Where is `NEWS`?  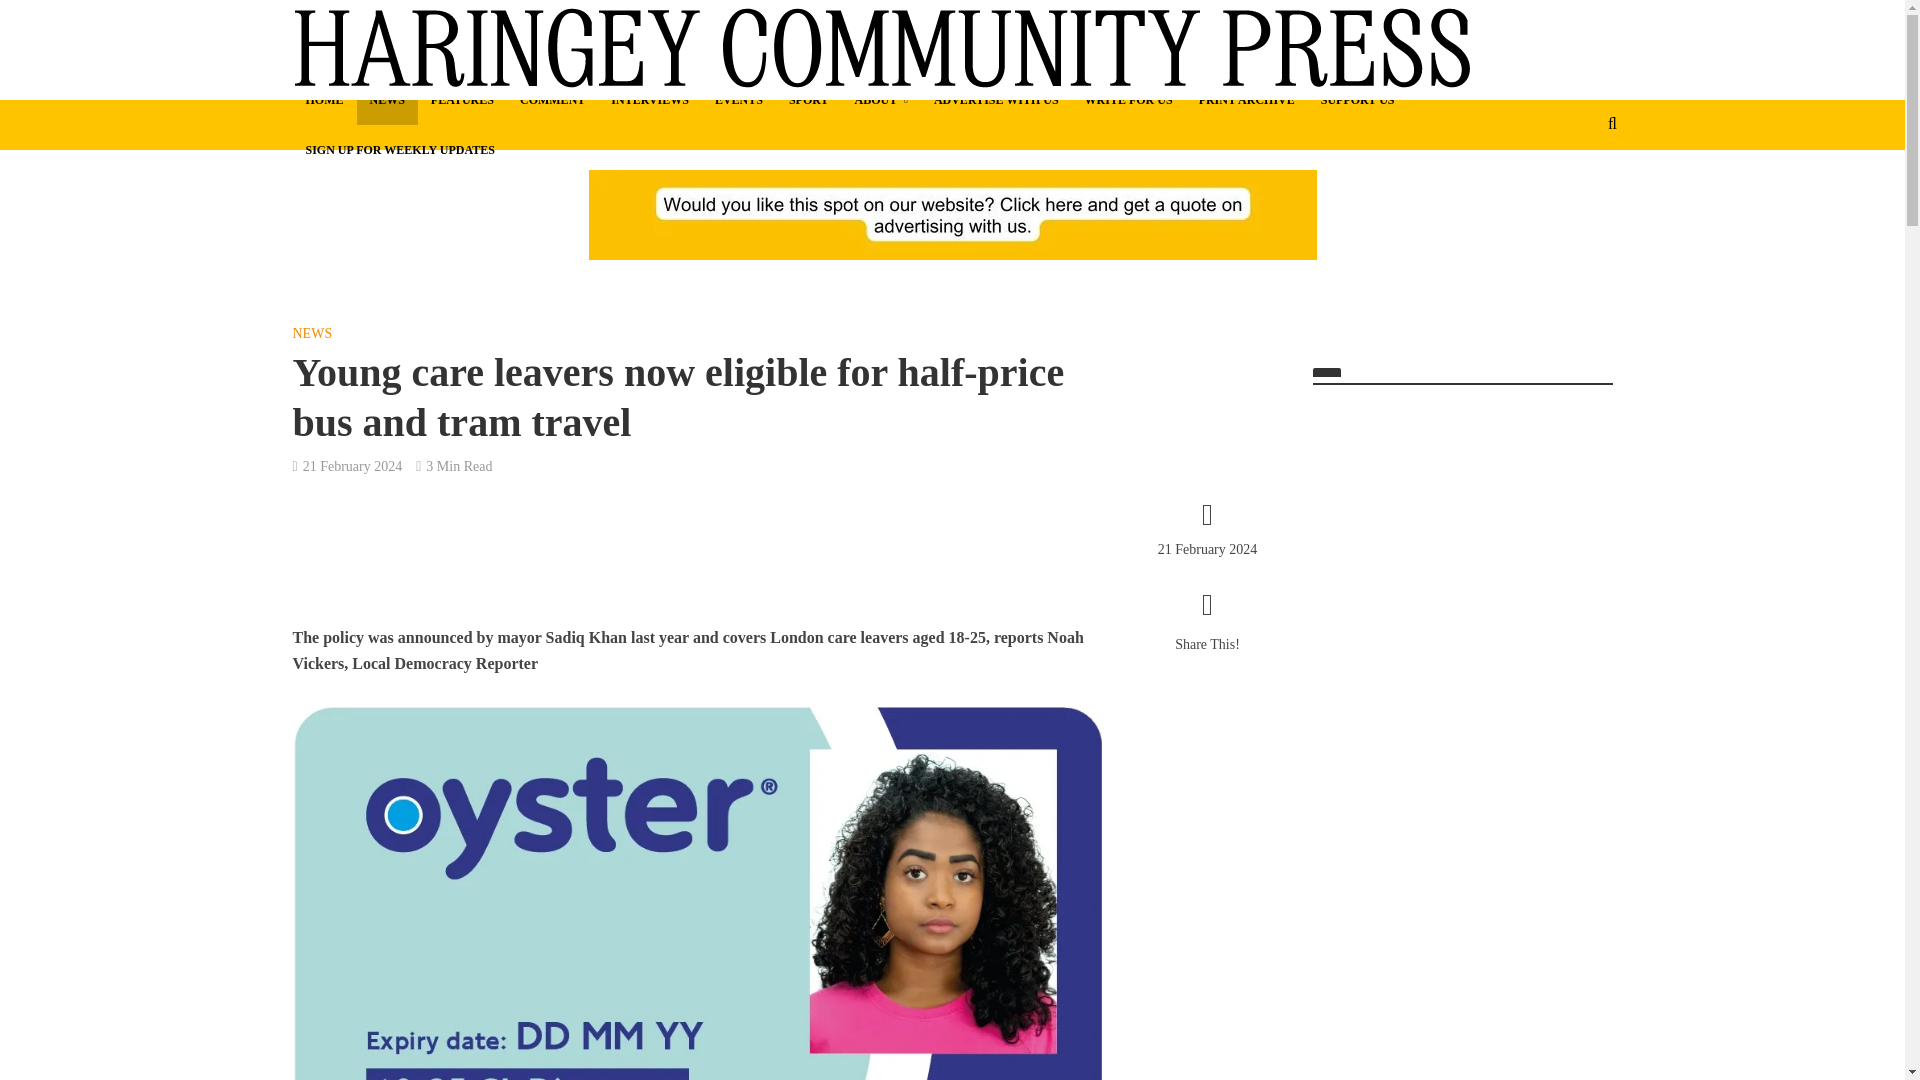
NEWS is located at coordinates (386, 100).